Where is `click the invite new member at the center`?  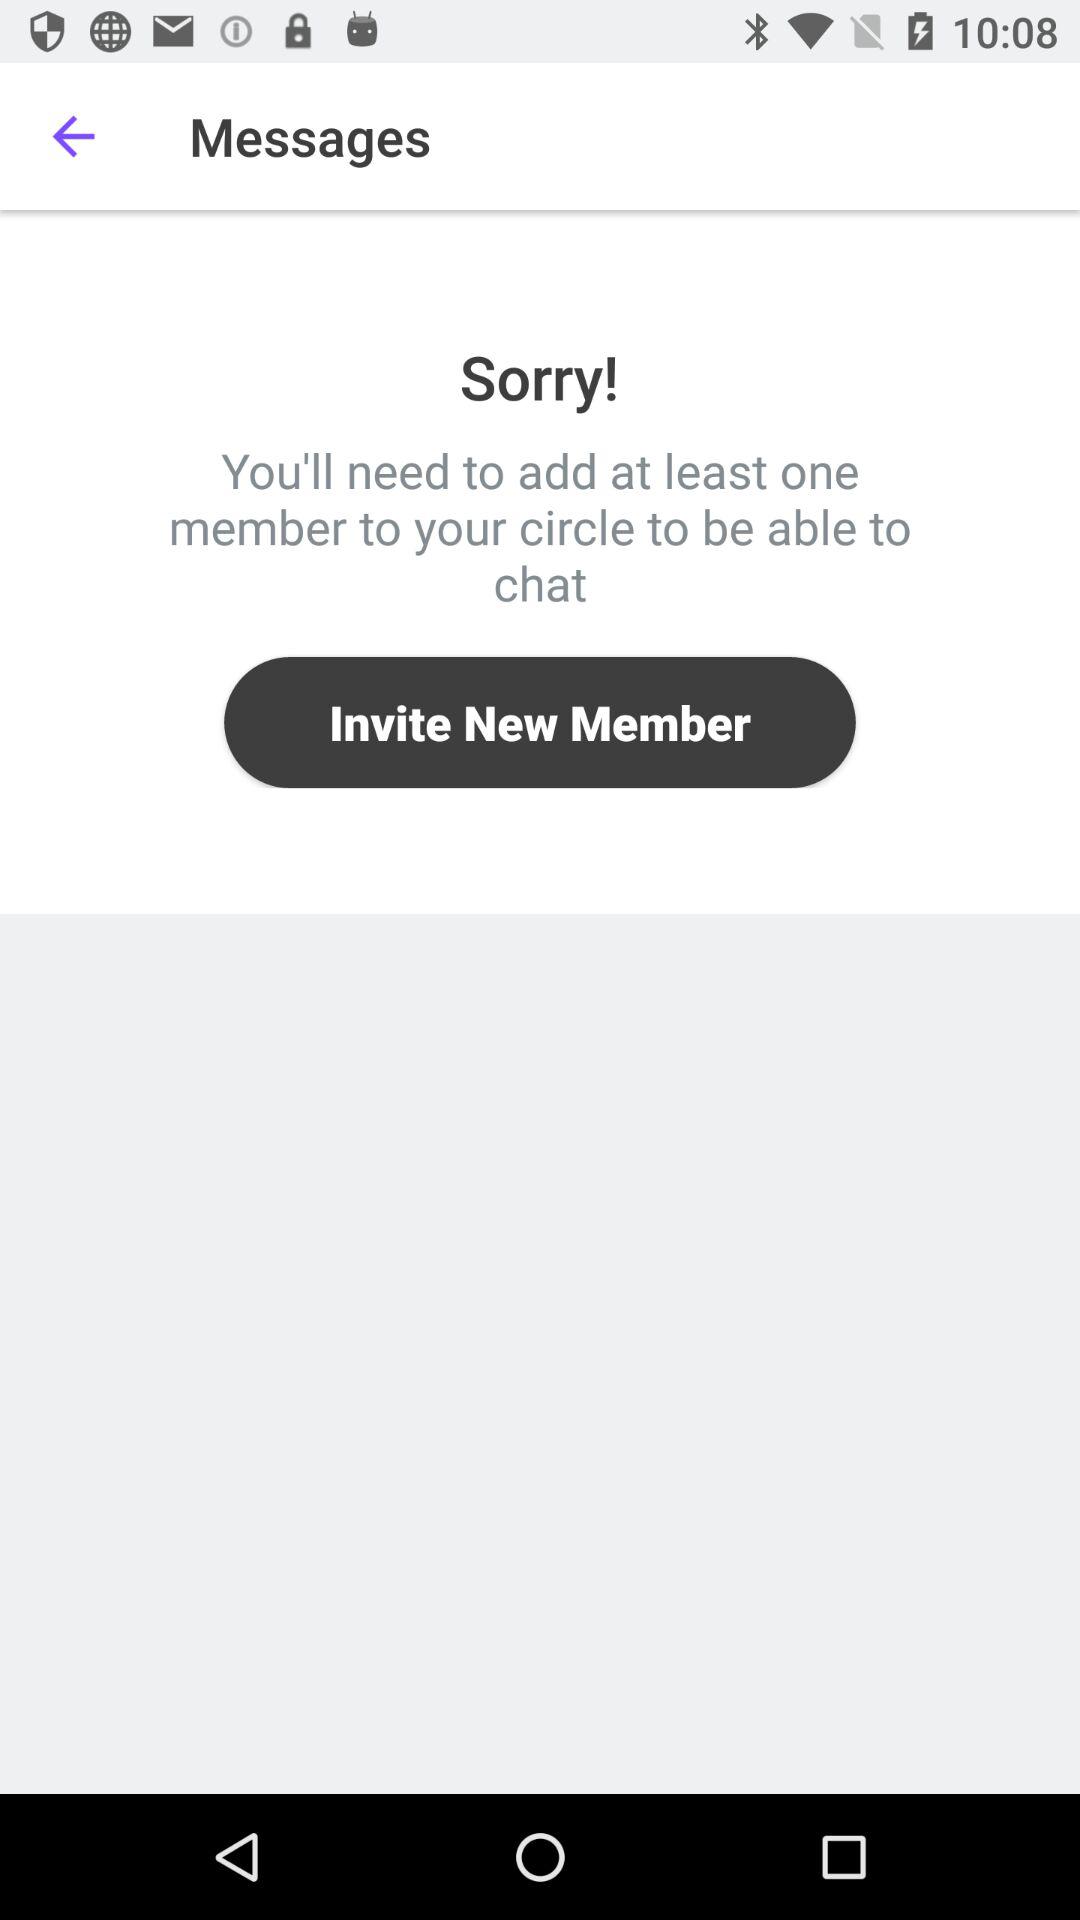 click the invite new member at the center is located at coordinates (540, 722).